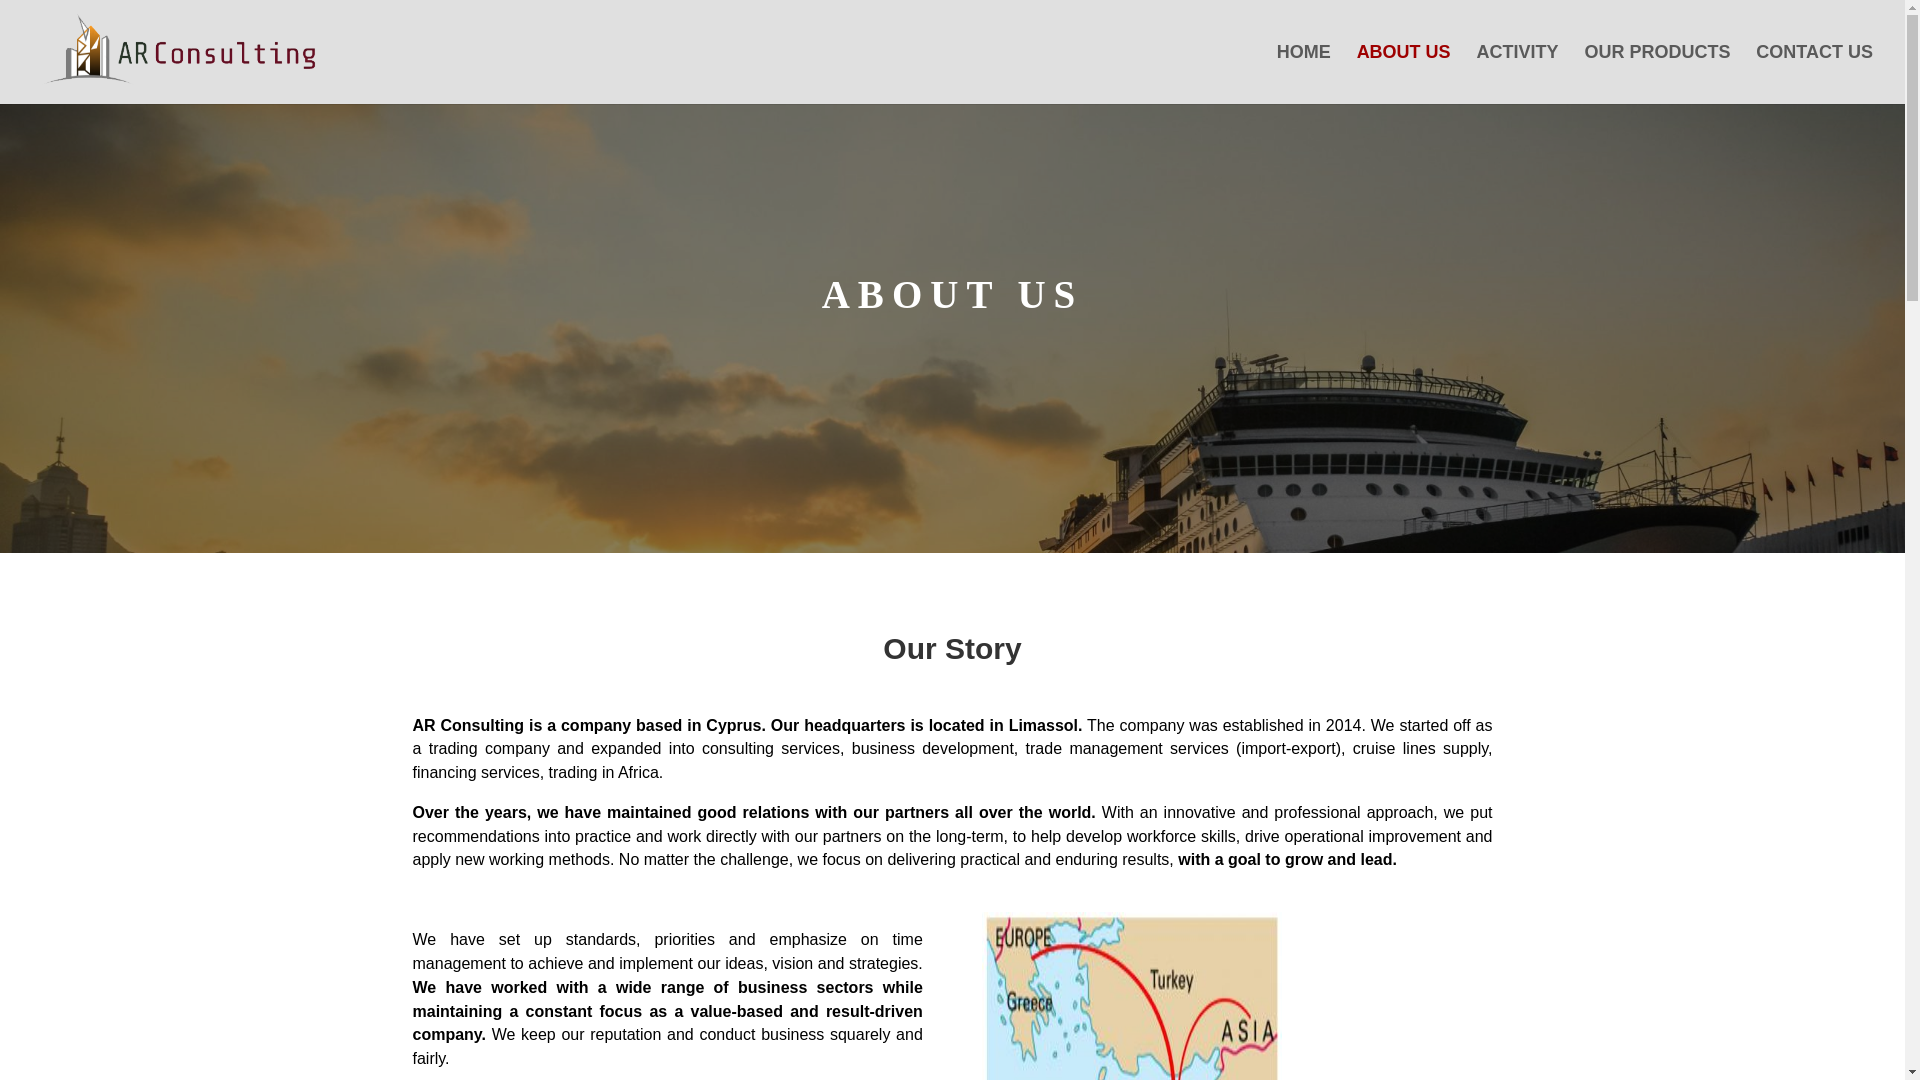  What do you see at coordinates (1303, 74) in the screenshot?
I see `HOME` at bounding box center [1303, 74].